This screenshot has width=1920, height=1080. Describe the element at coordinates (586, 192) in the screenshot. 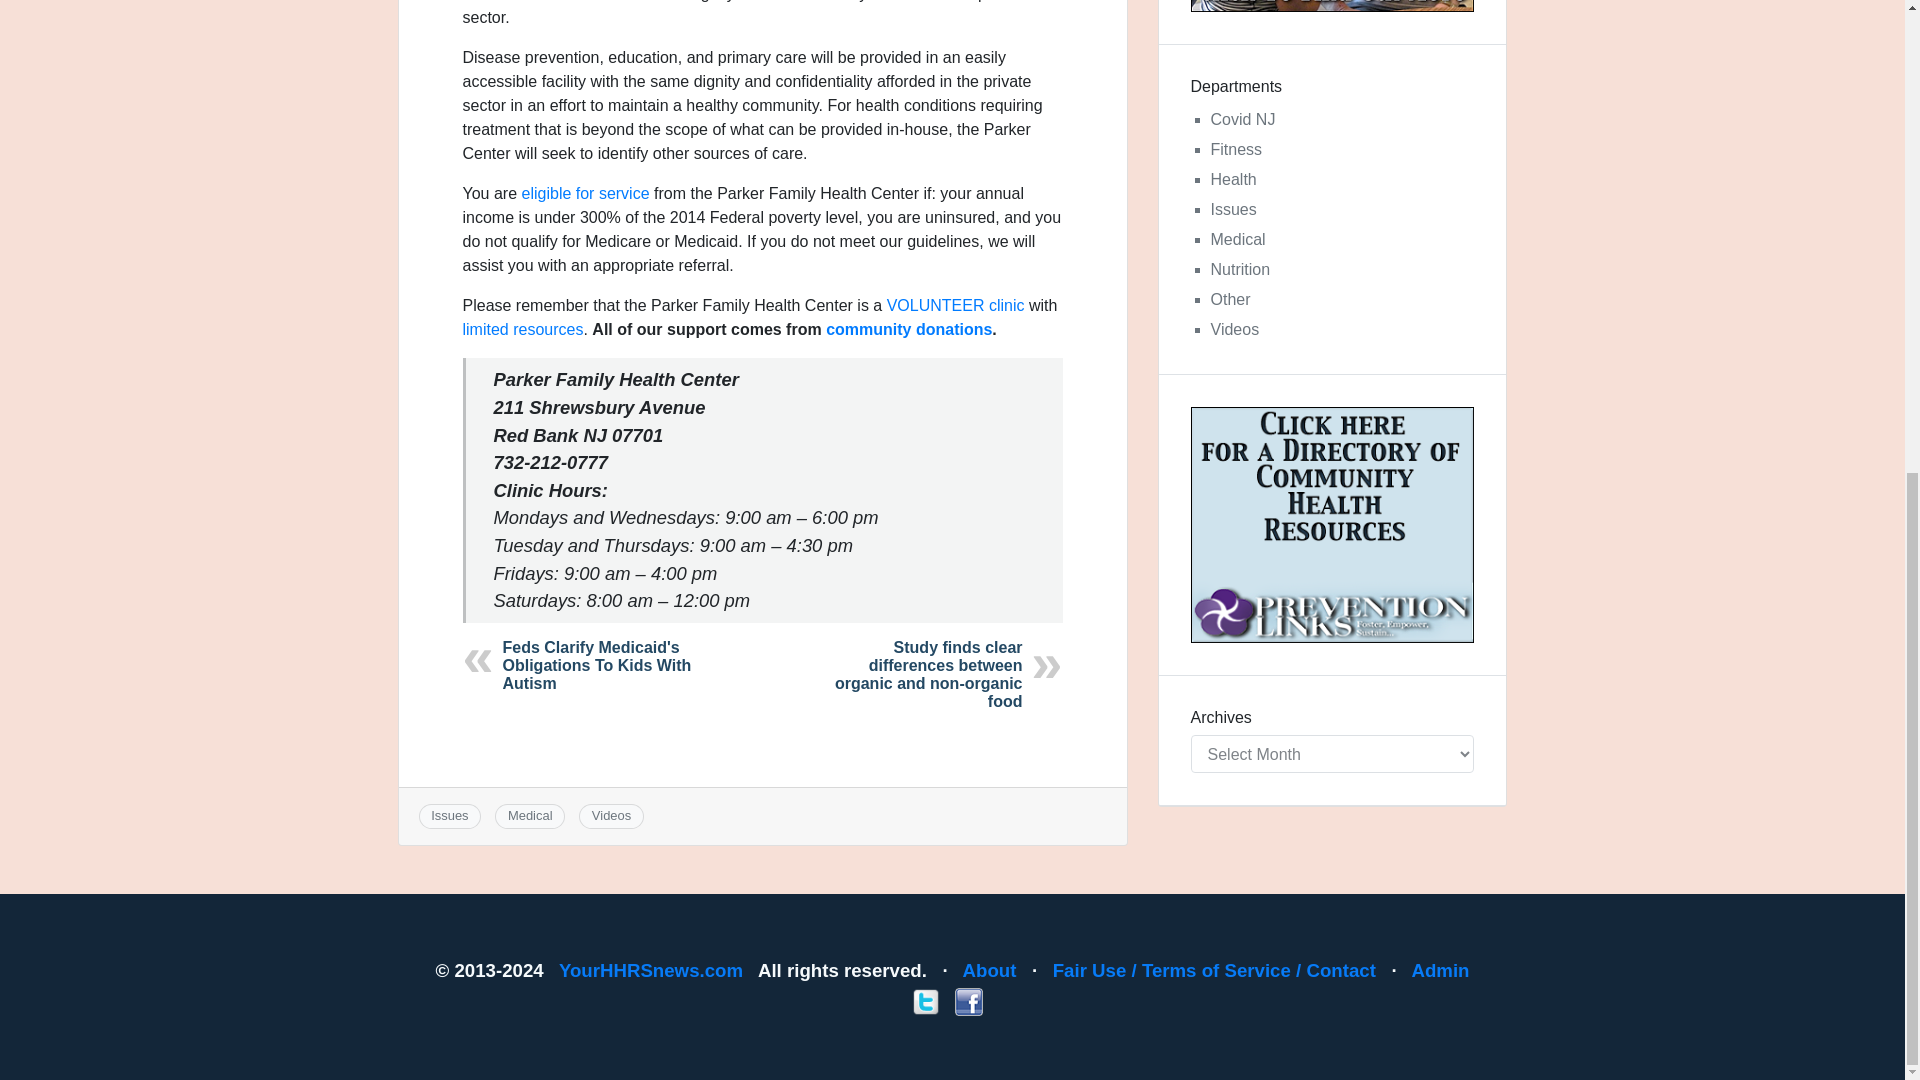

I see `eligible for service` at that location.